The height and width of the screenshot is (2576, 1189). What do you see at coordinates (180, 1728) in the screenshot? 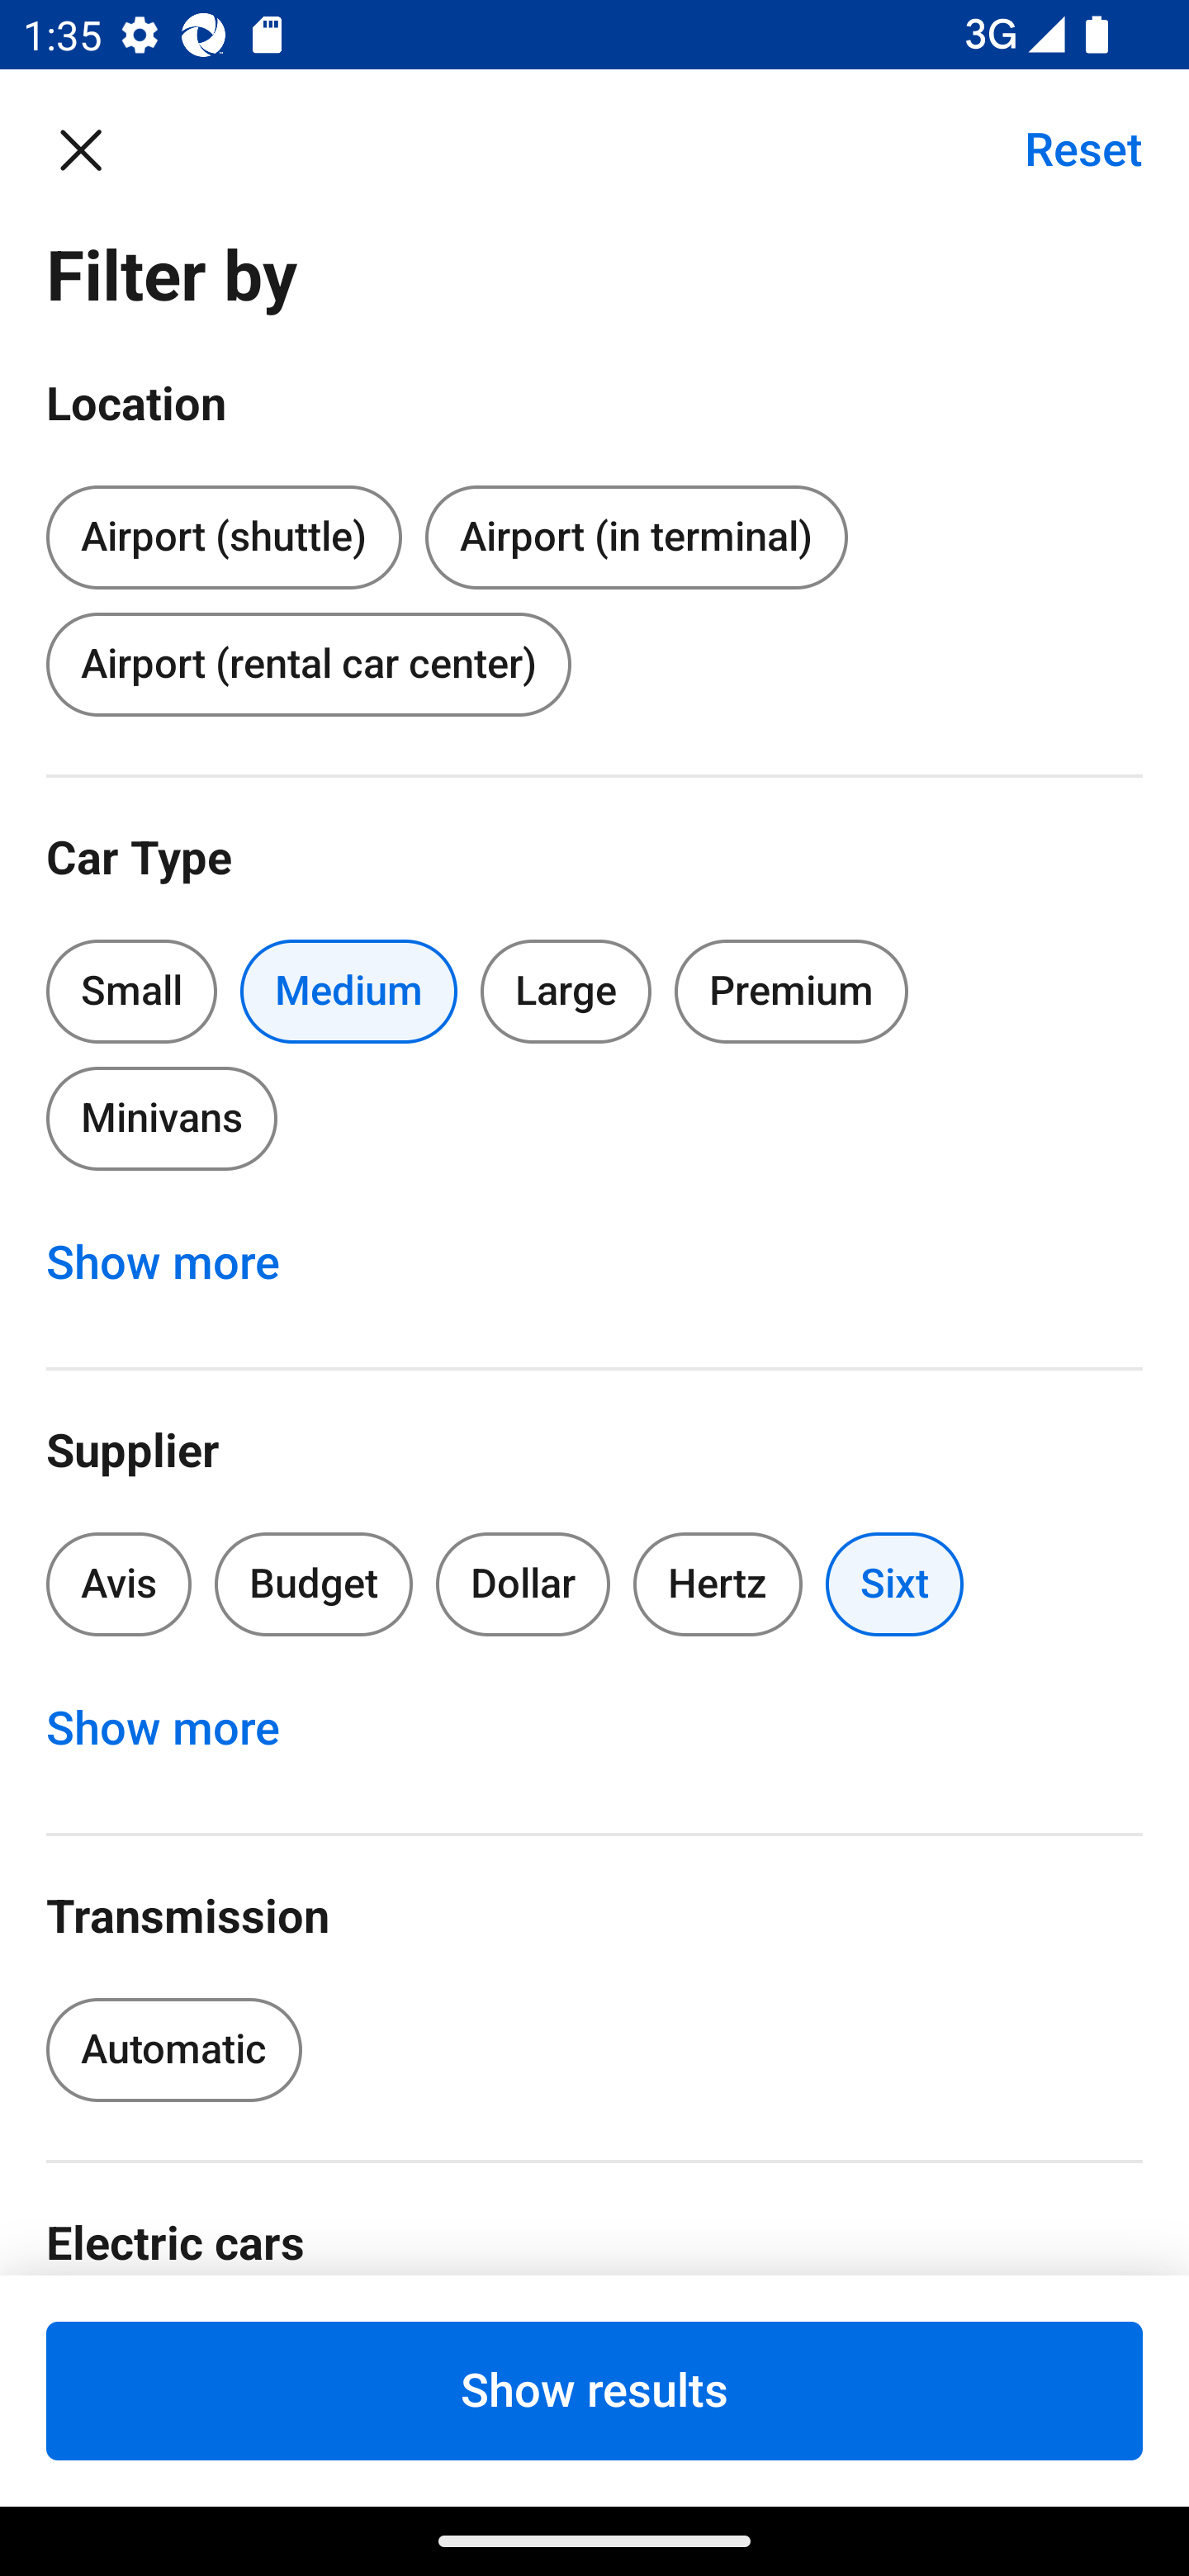
I see `Show more` at bounding box center [180, 1728].